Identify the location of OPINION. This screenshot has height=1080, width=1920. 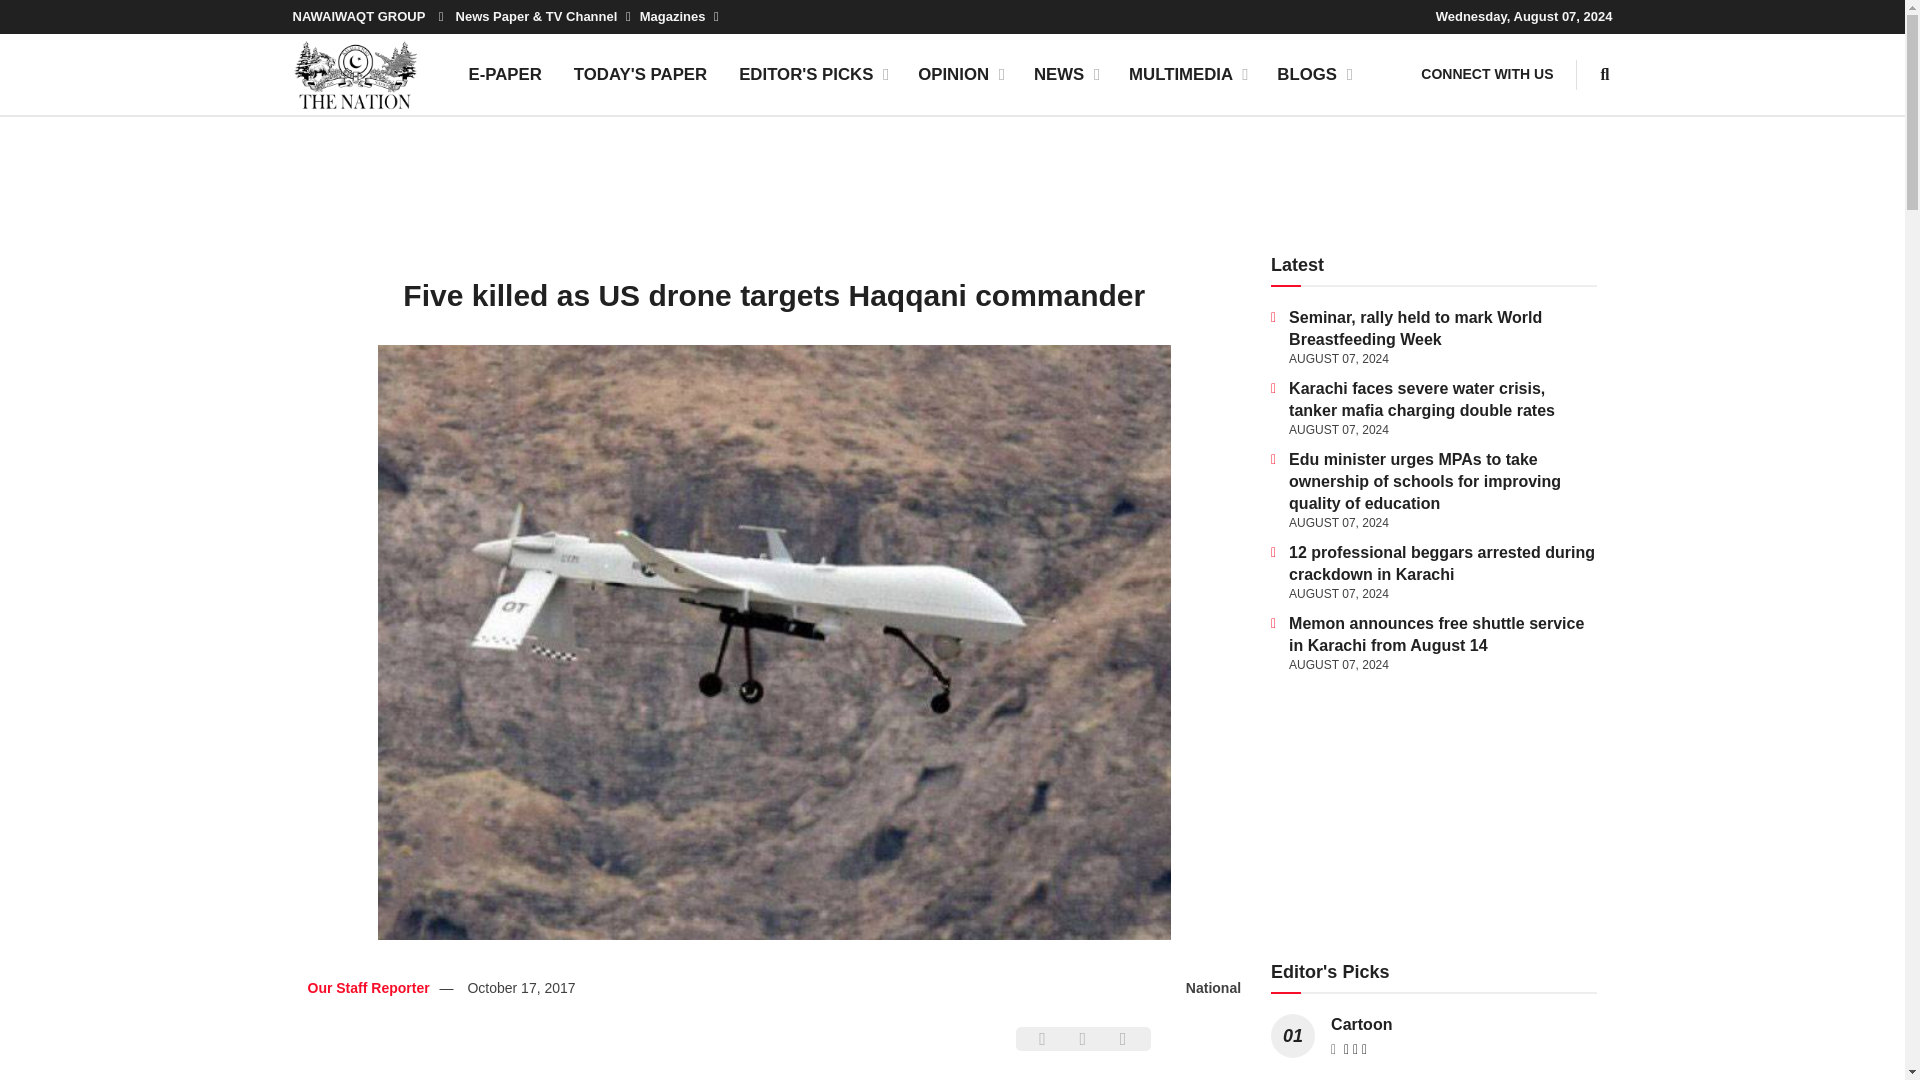
(960, 74).